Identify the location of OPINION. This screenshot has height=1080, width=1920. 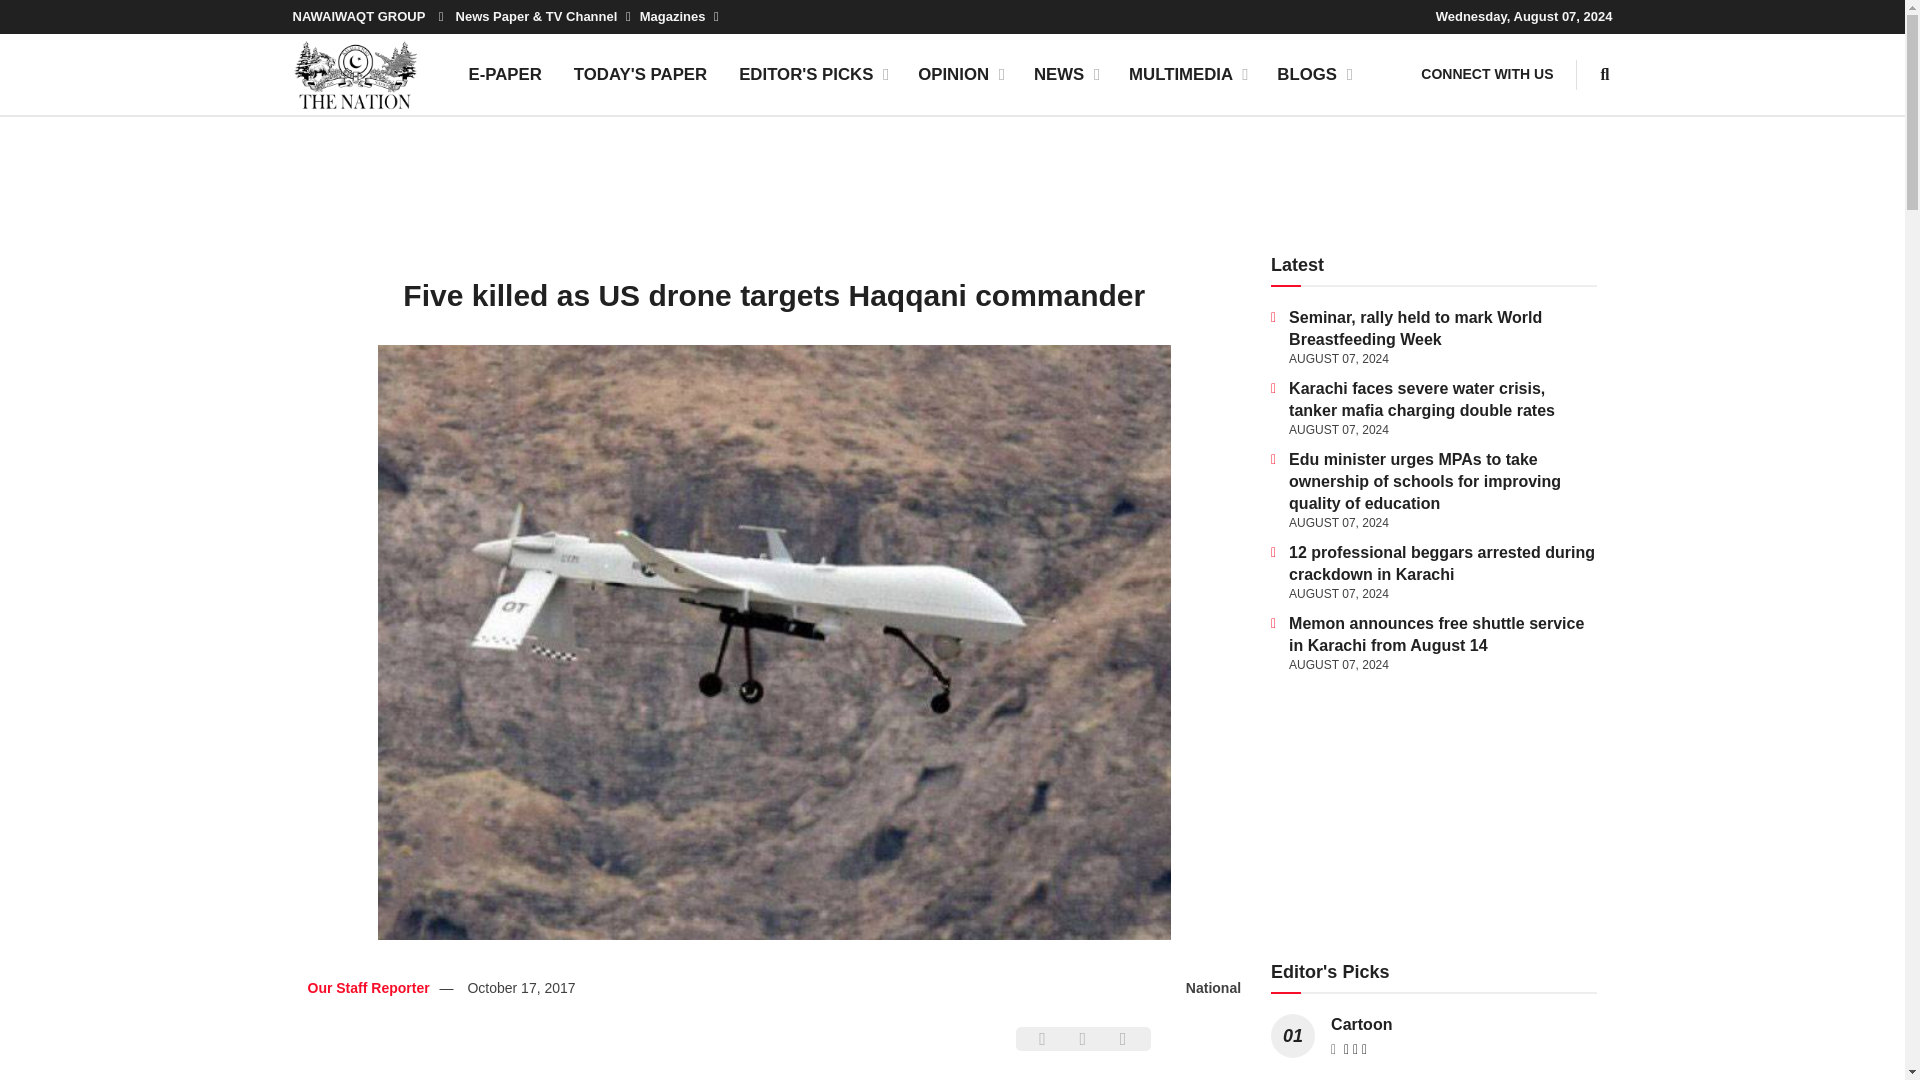
(960, 74).